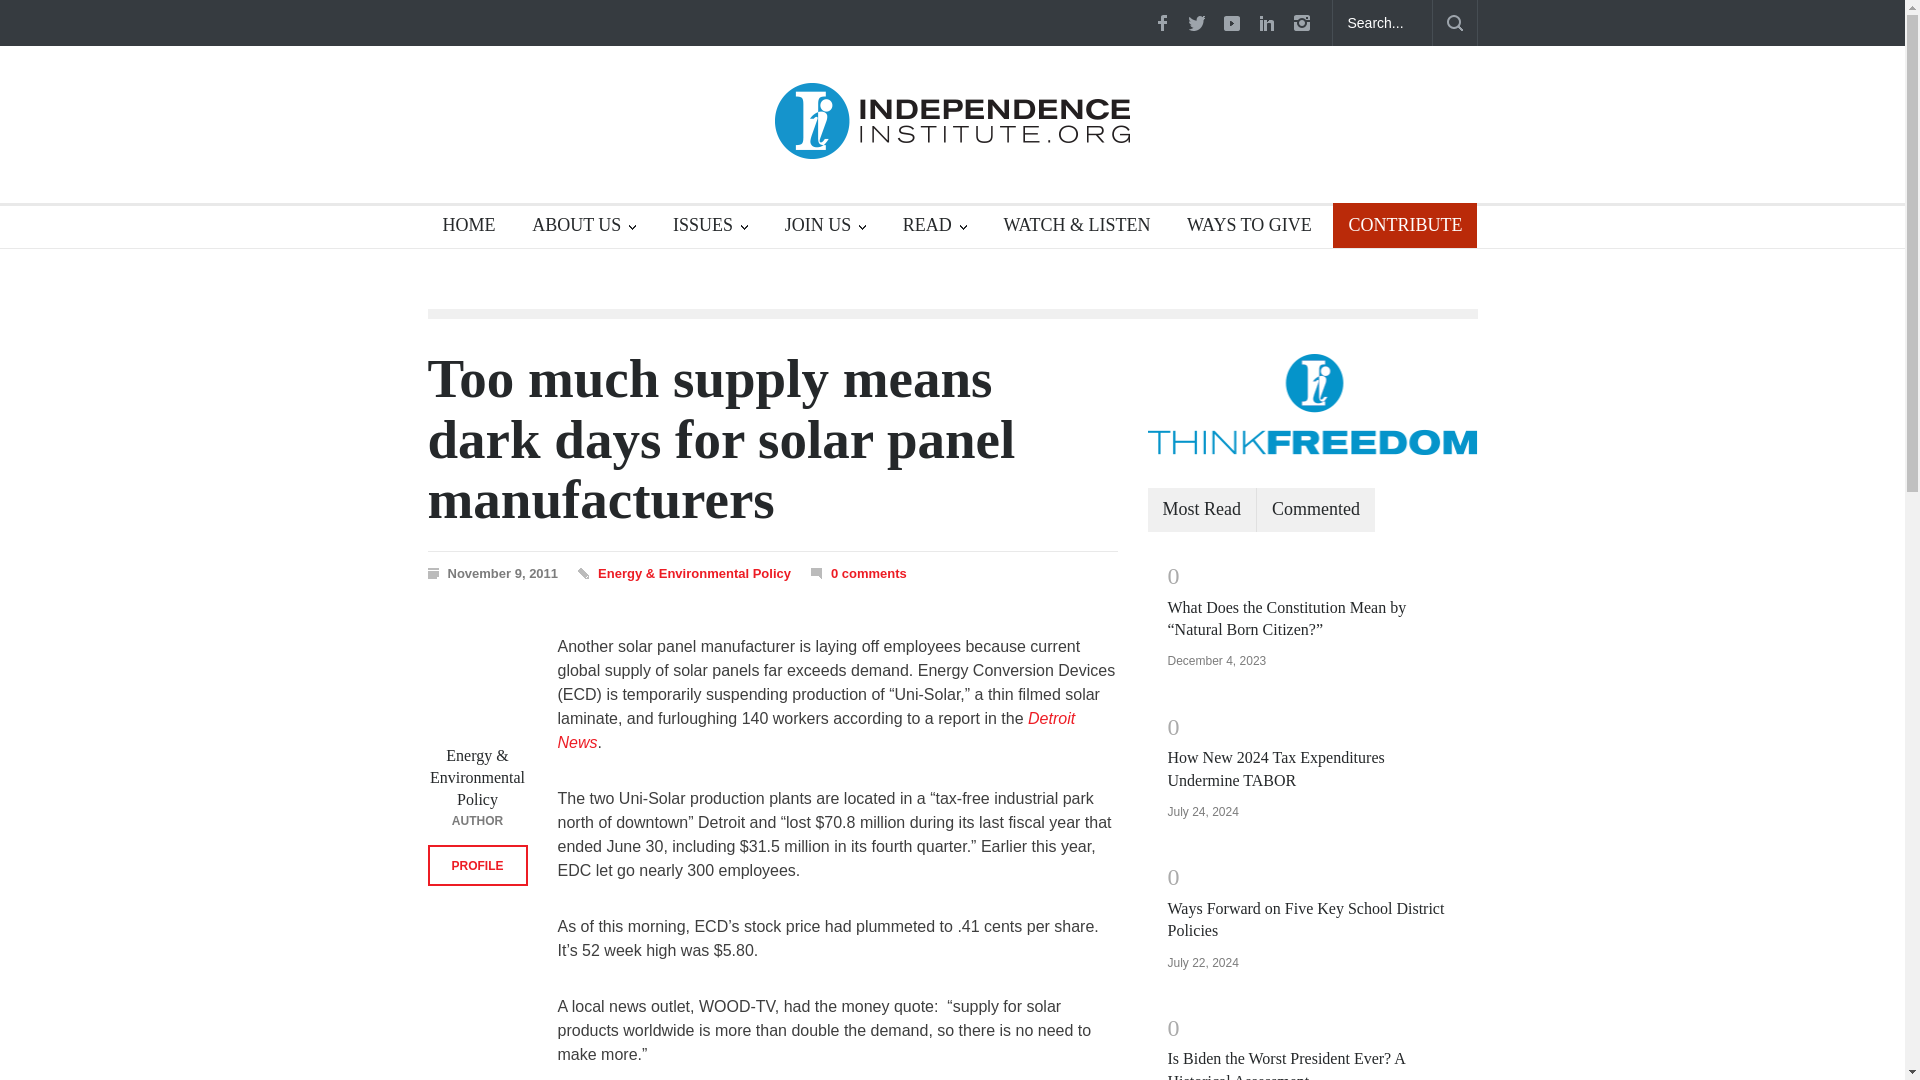 This screenshot has width=1920, height=1080. What do you see at coordinates (1382, 23) in the screenshot?
I see `Search...` at bounding box center [1382, 23].